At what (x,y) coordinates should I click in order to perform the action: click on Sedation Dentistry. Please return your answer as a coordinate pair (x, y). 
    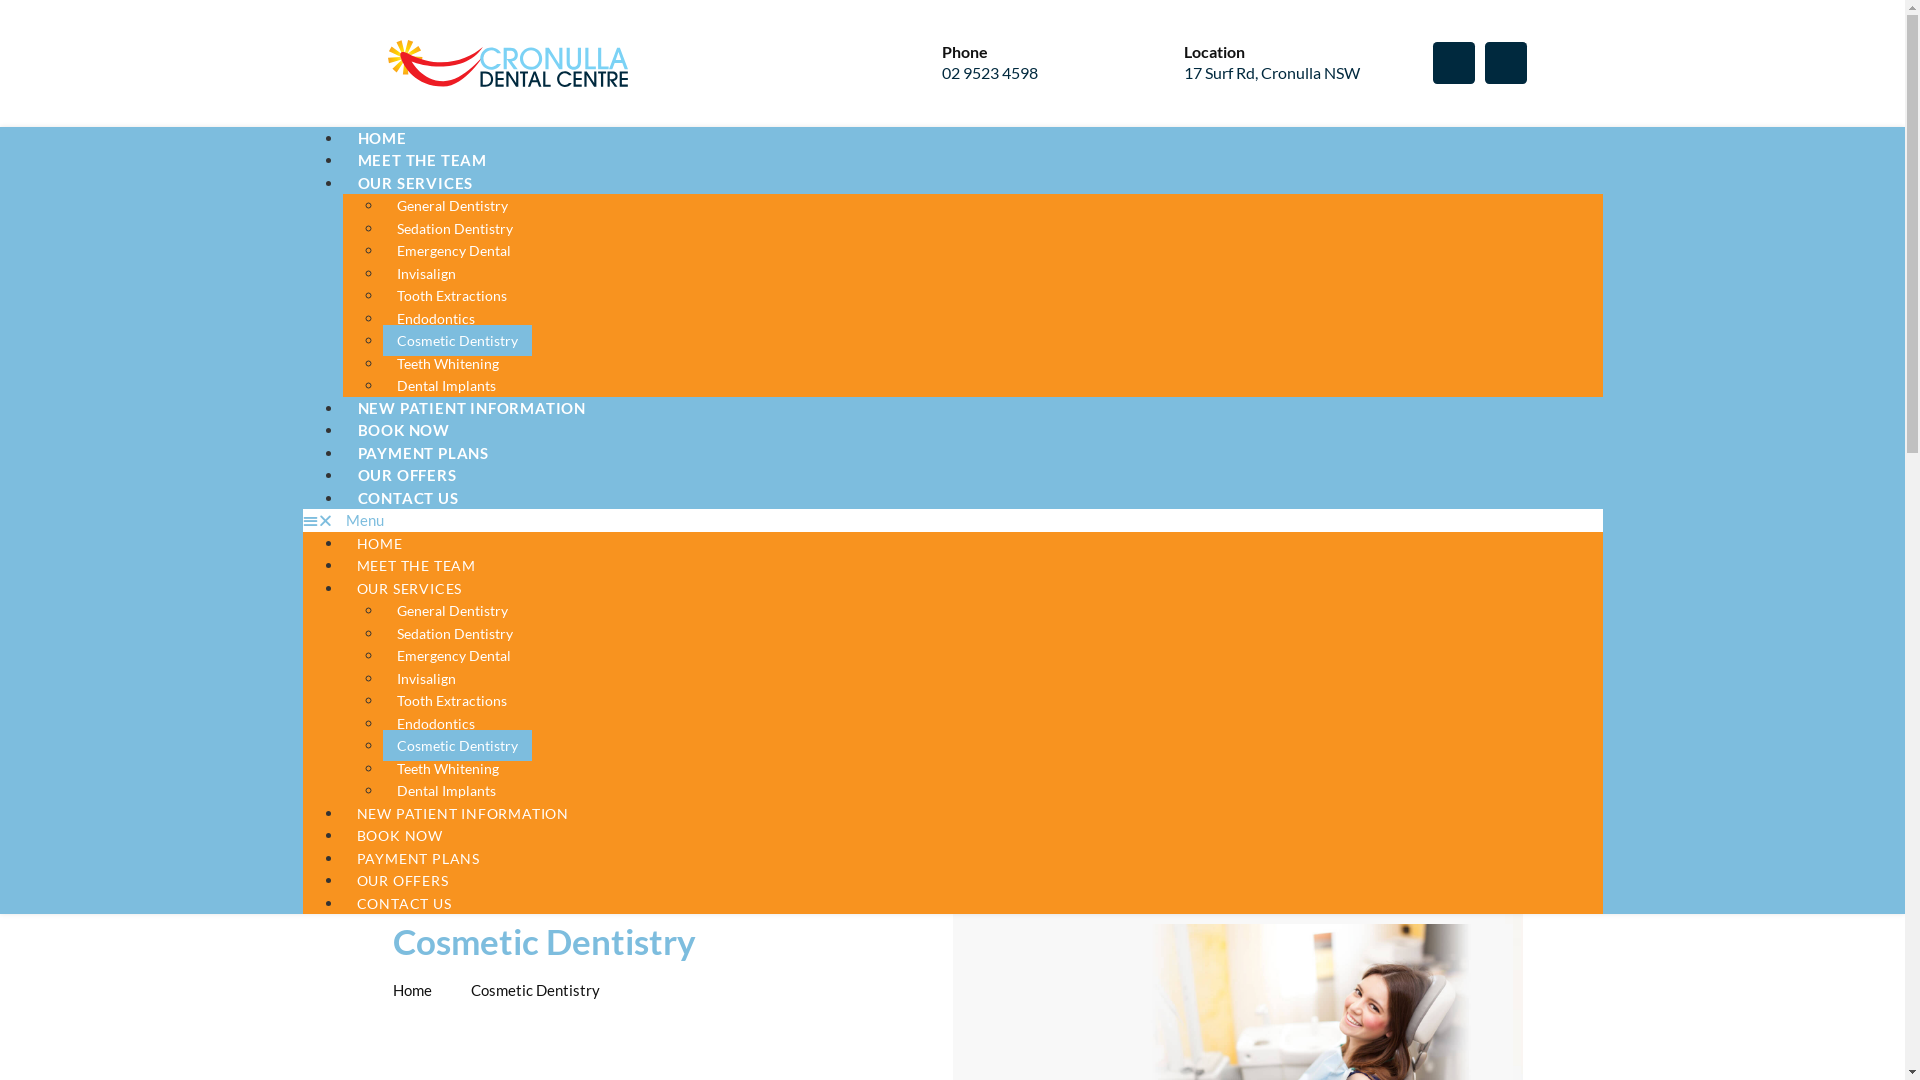
    Looking at the image, I should click on (454, 228).